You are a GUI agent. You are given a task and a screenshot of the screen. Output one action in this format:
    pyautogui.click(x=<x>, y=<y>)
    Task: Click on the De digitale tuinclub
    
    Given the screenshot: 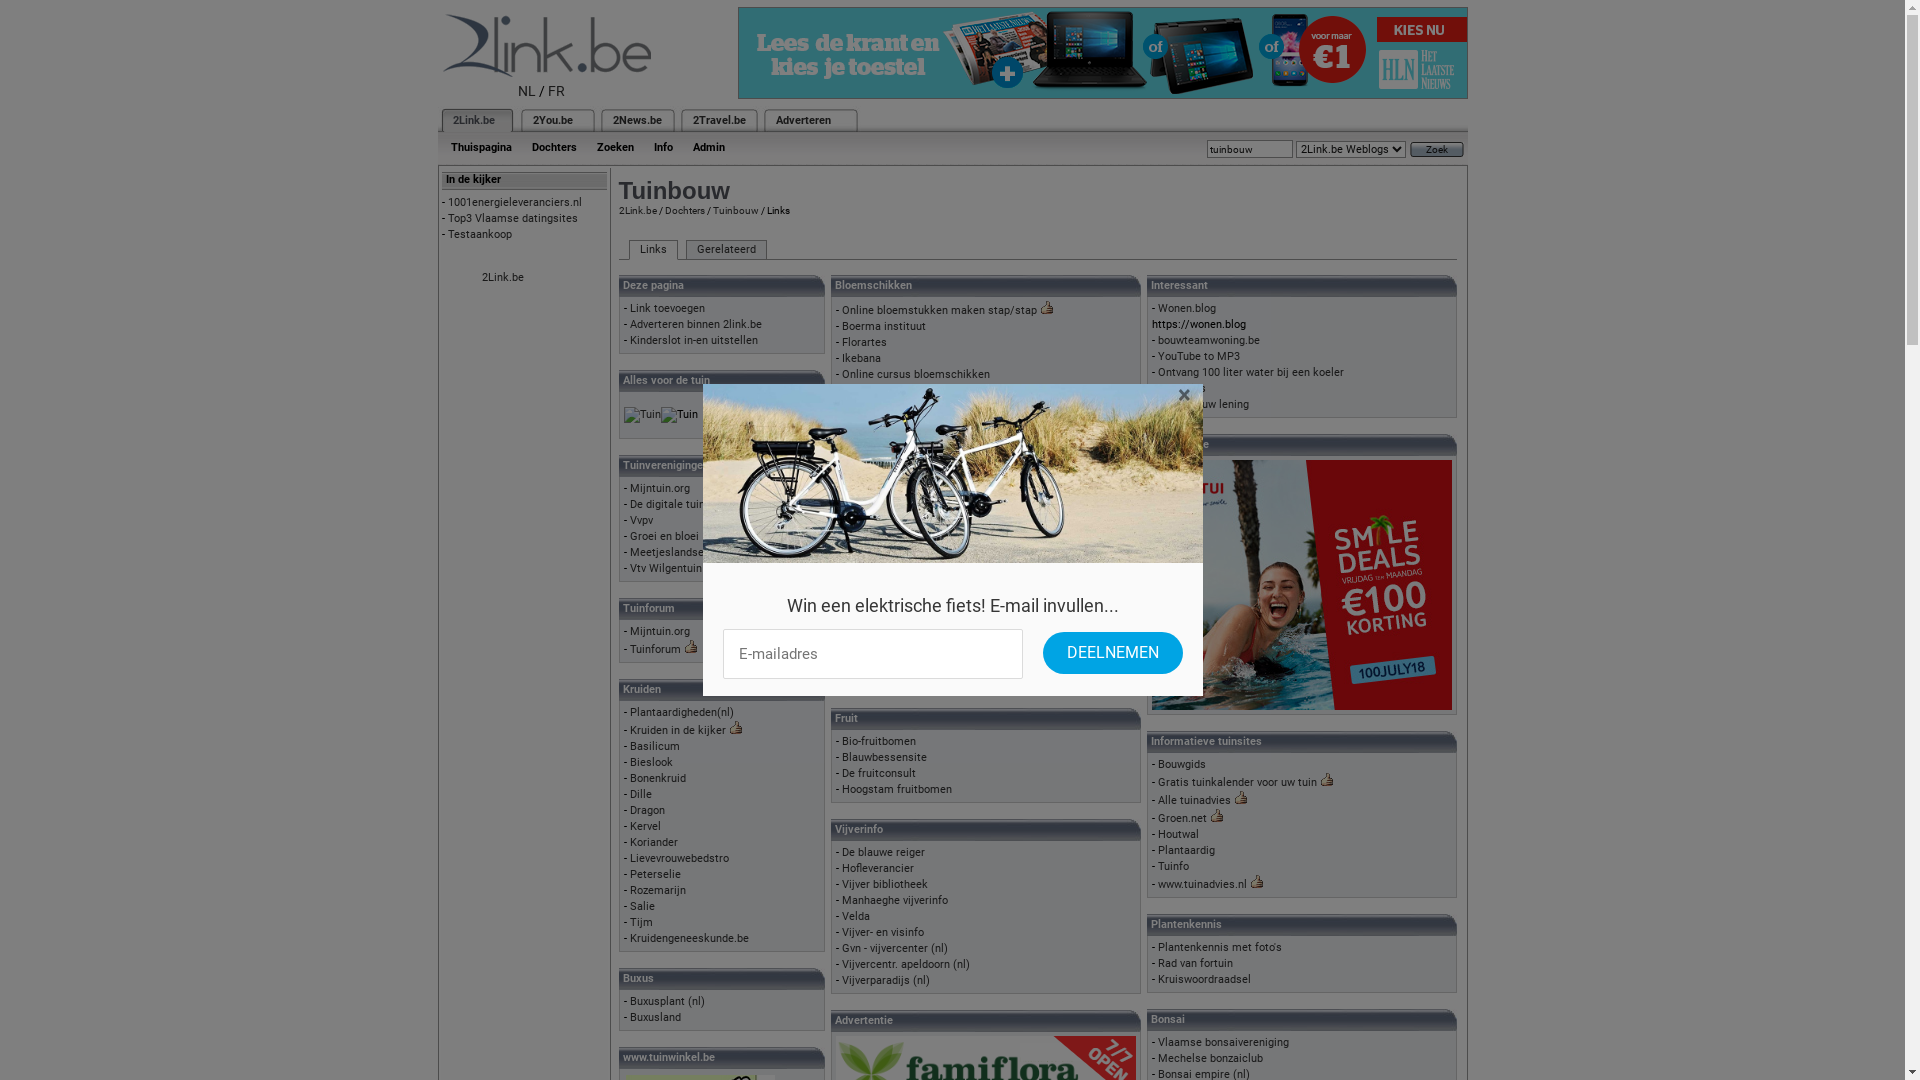 What is the action you would take?
    pyautogui.click(x=678, y=504)
    